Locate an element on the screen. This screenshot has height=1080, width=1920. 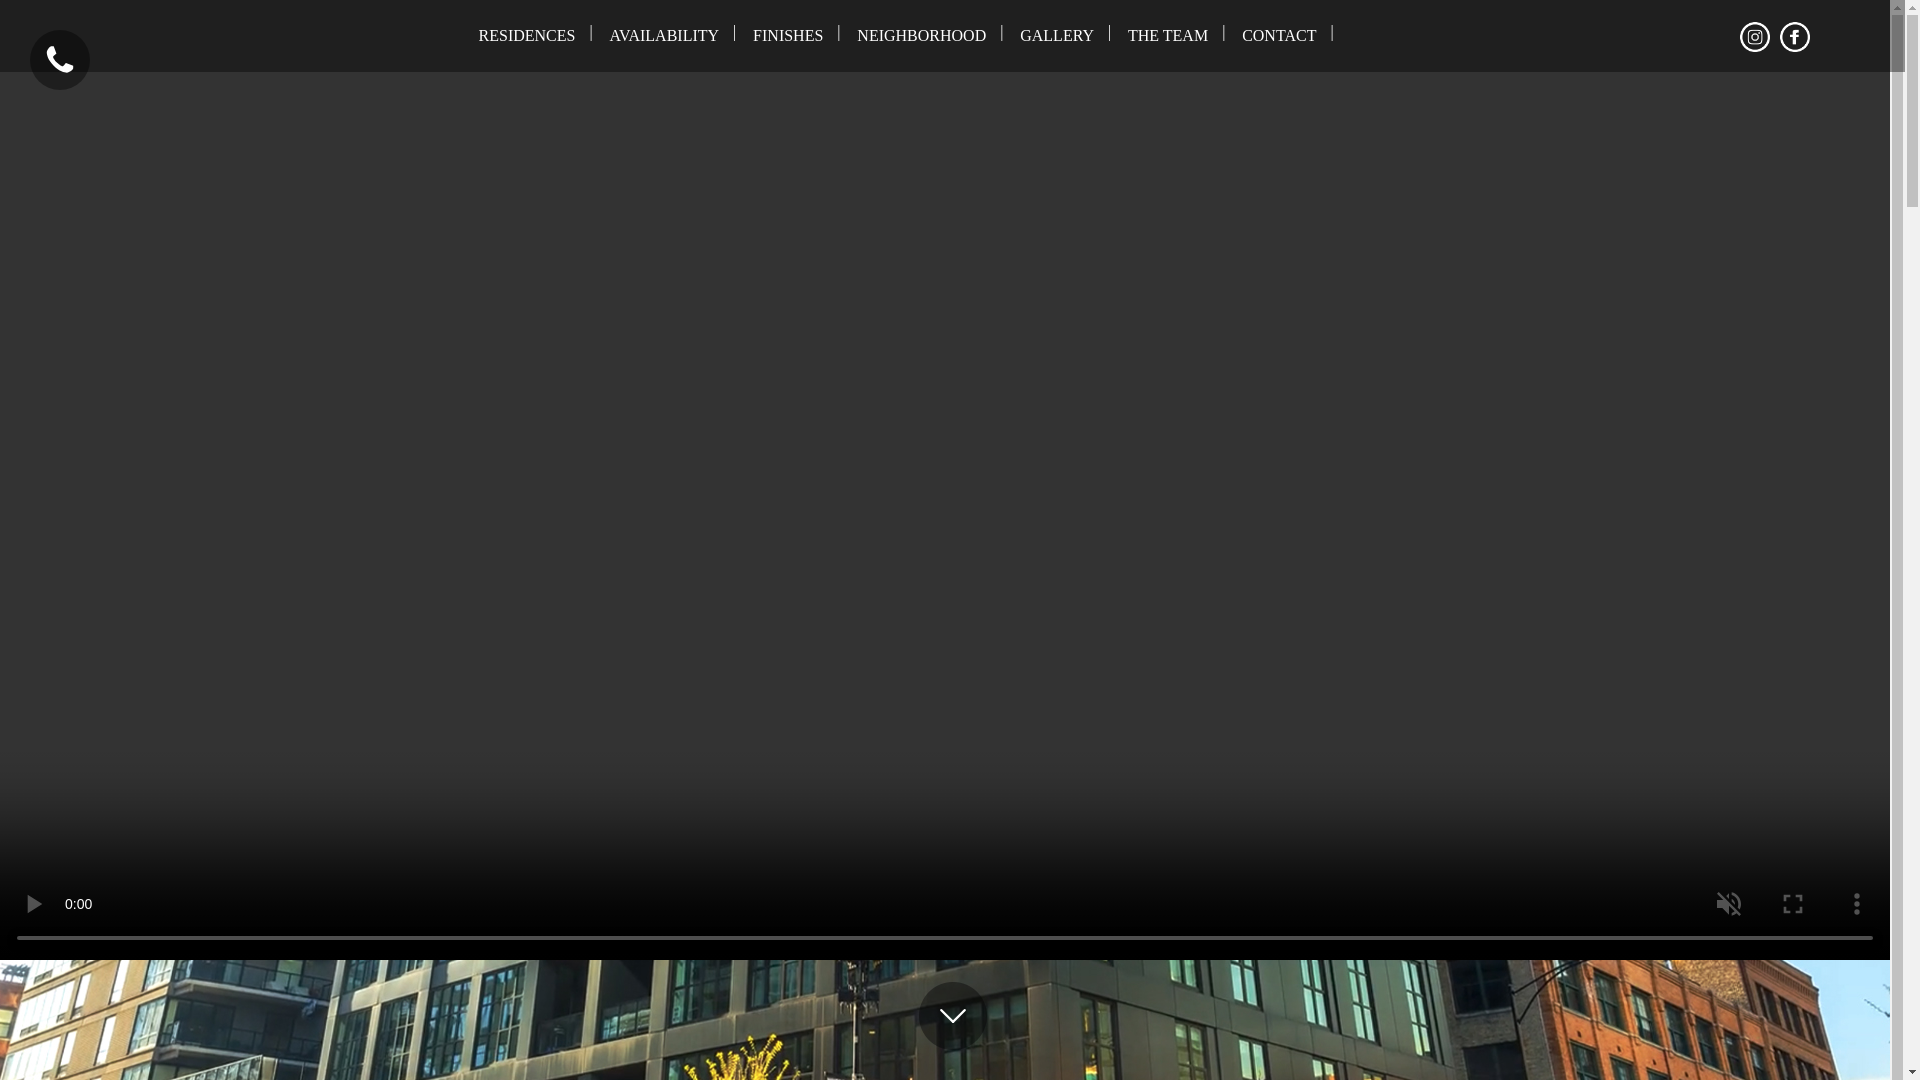
NEIGHBORHOOD is located at coordinates (921, 36).